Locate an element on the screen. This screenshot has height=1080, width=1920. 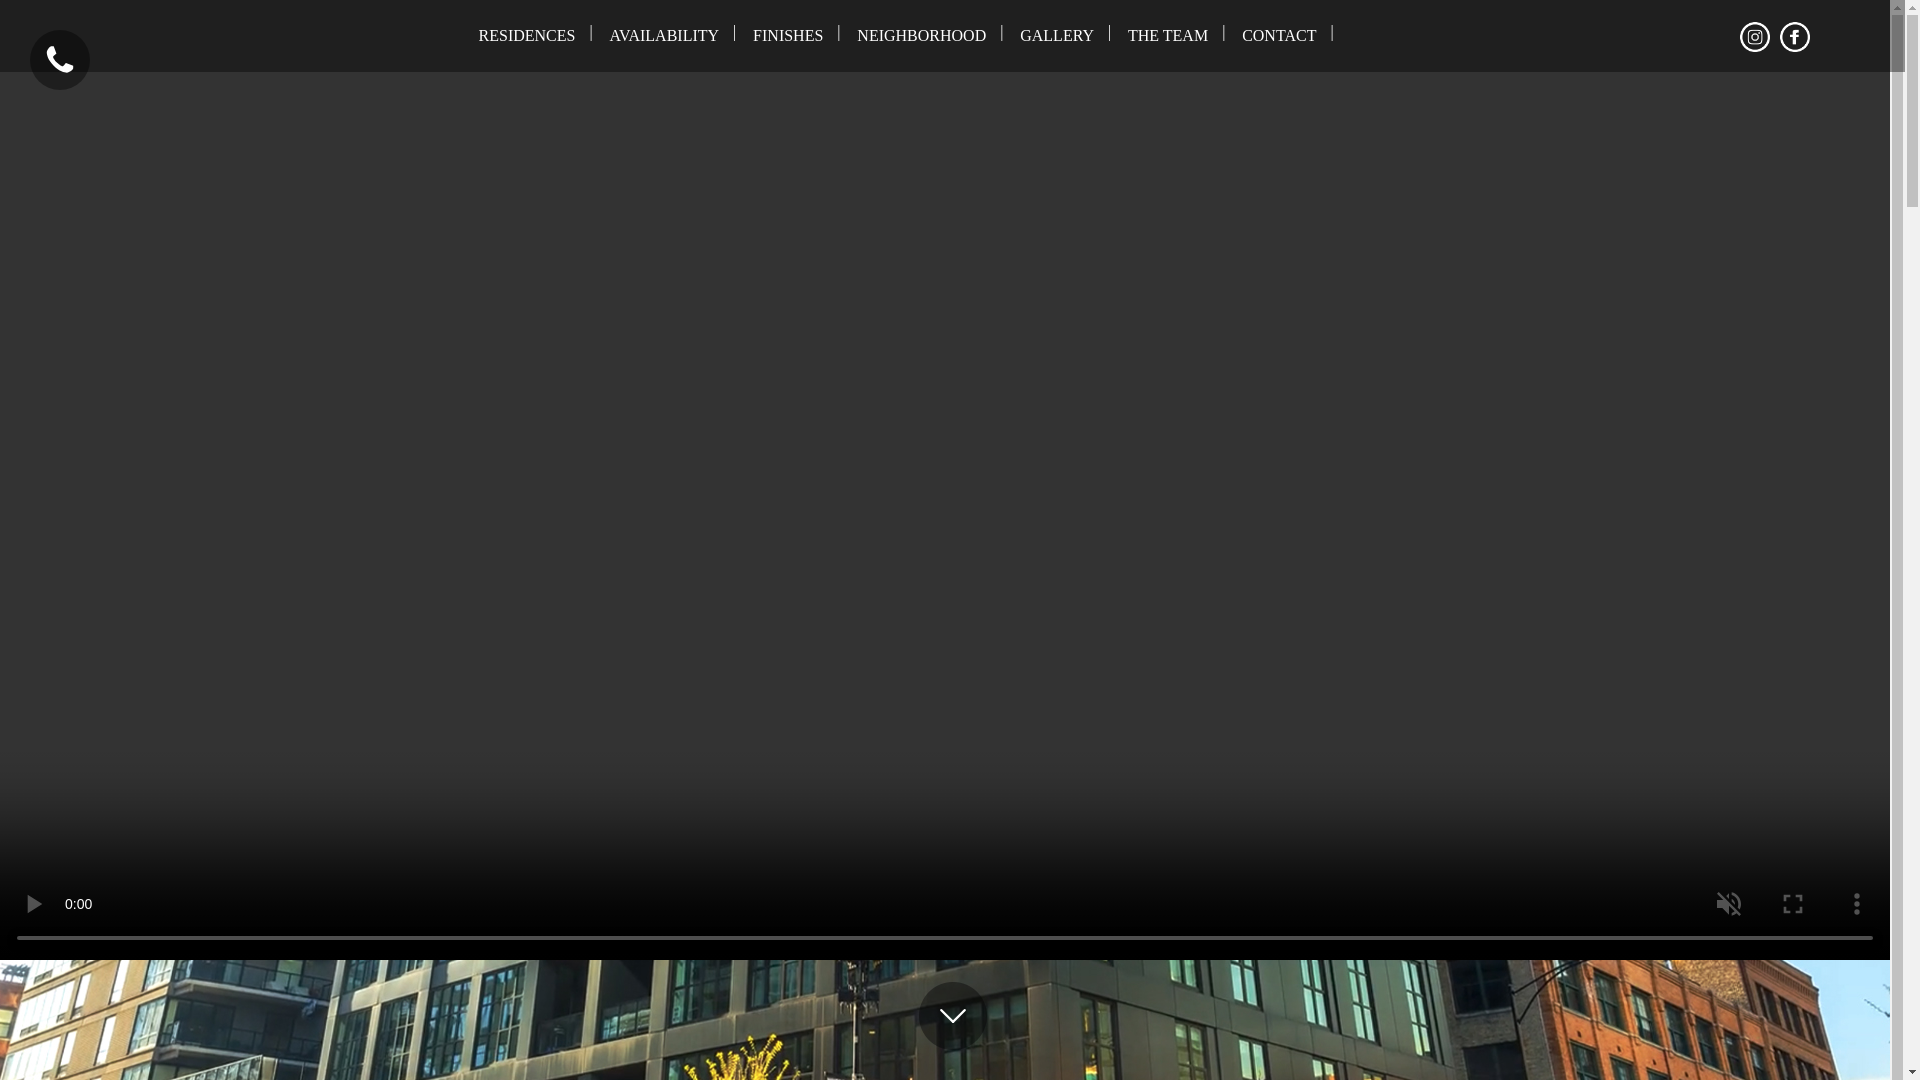
NEIGHBORHOOD is located at coordinates (921, 36).